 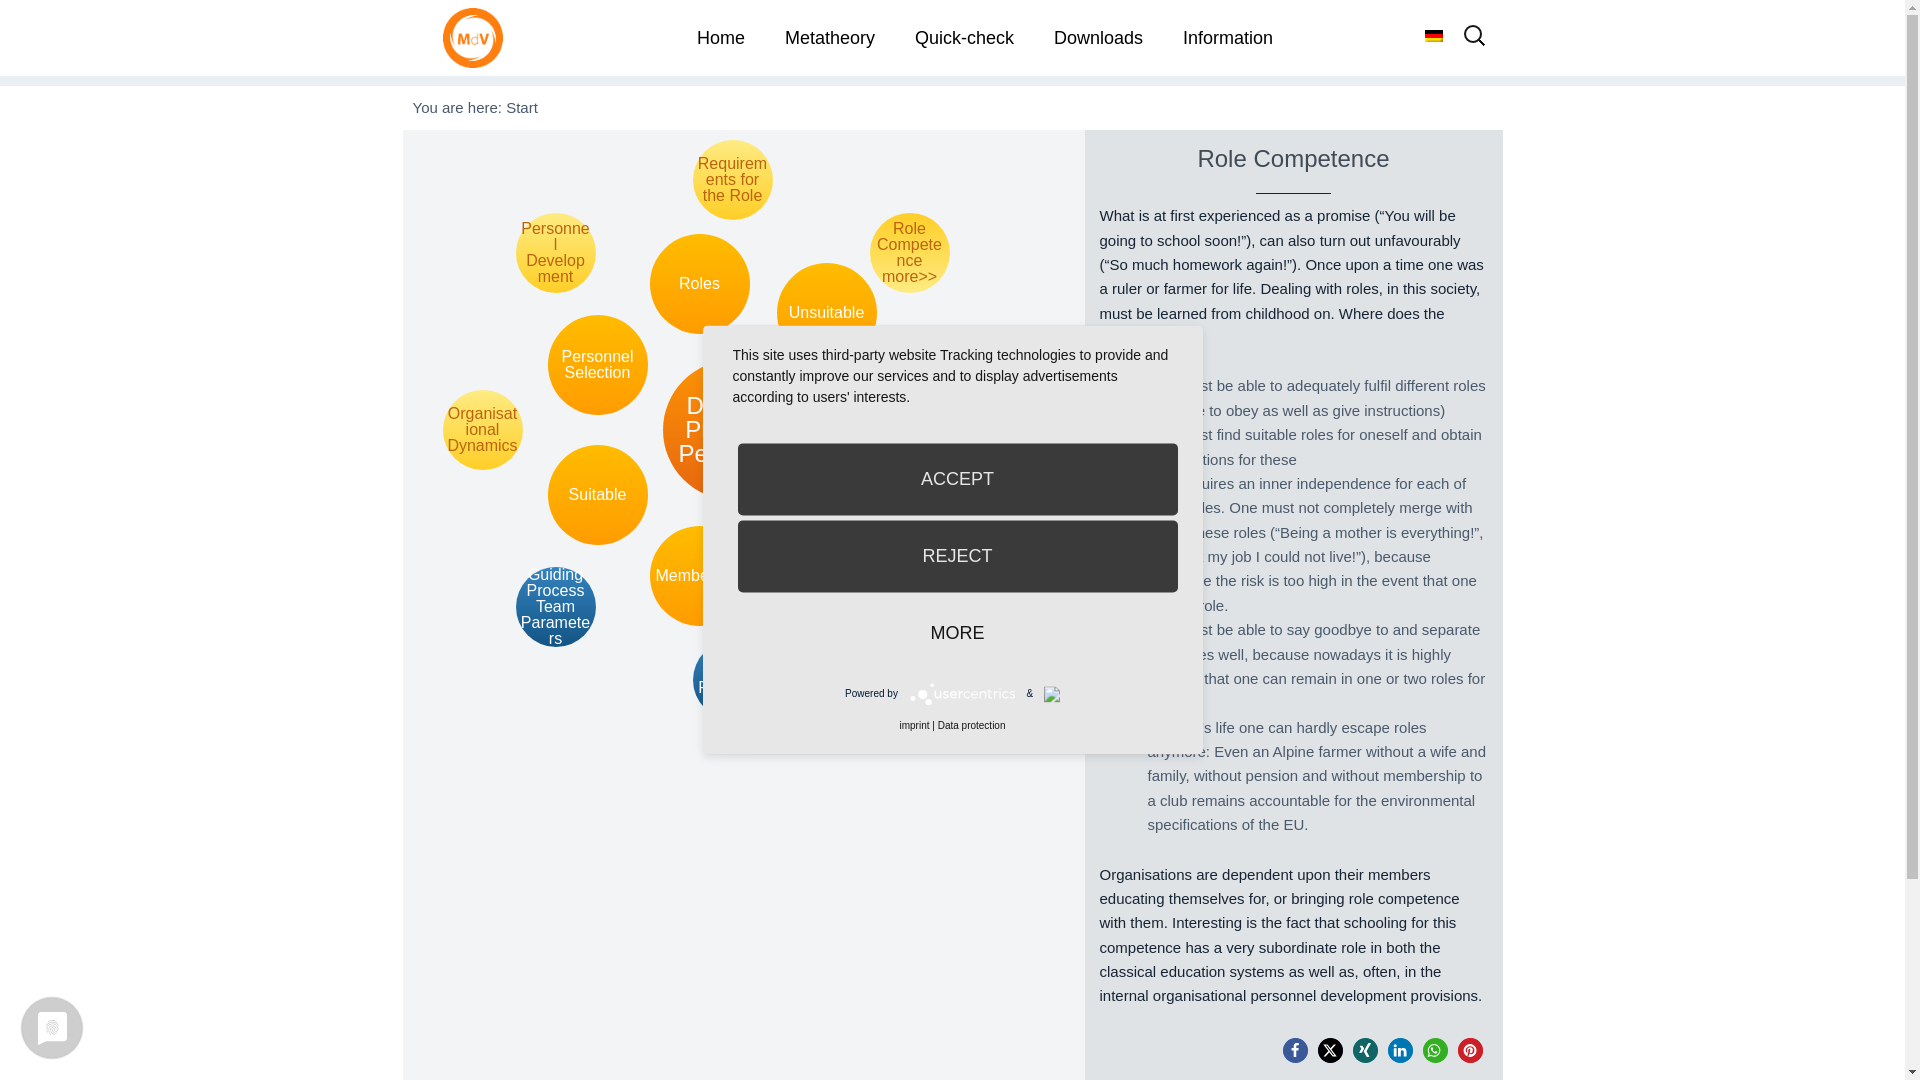 What do you see at coordinates (910, 606) in the screenshot?
I see `Career Break` at bounding box center [910, 606].